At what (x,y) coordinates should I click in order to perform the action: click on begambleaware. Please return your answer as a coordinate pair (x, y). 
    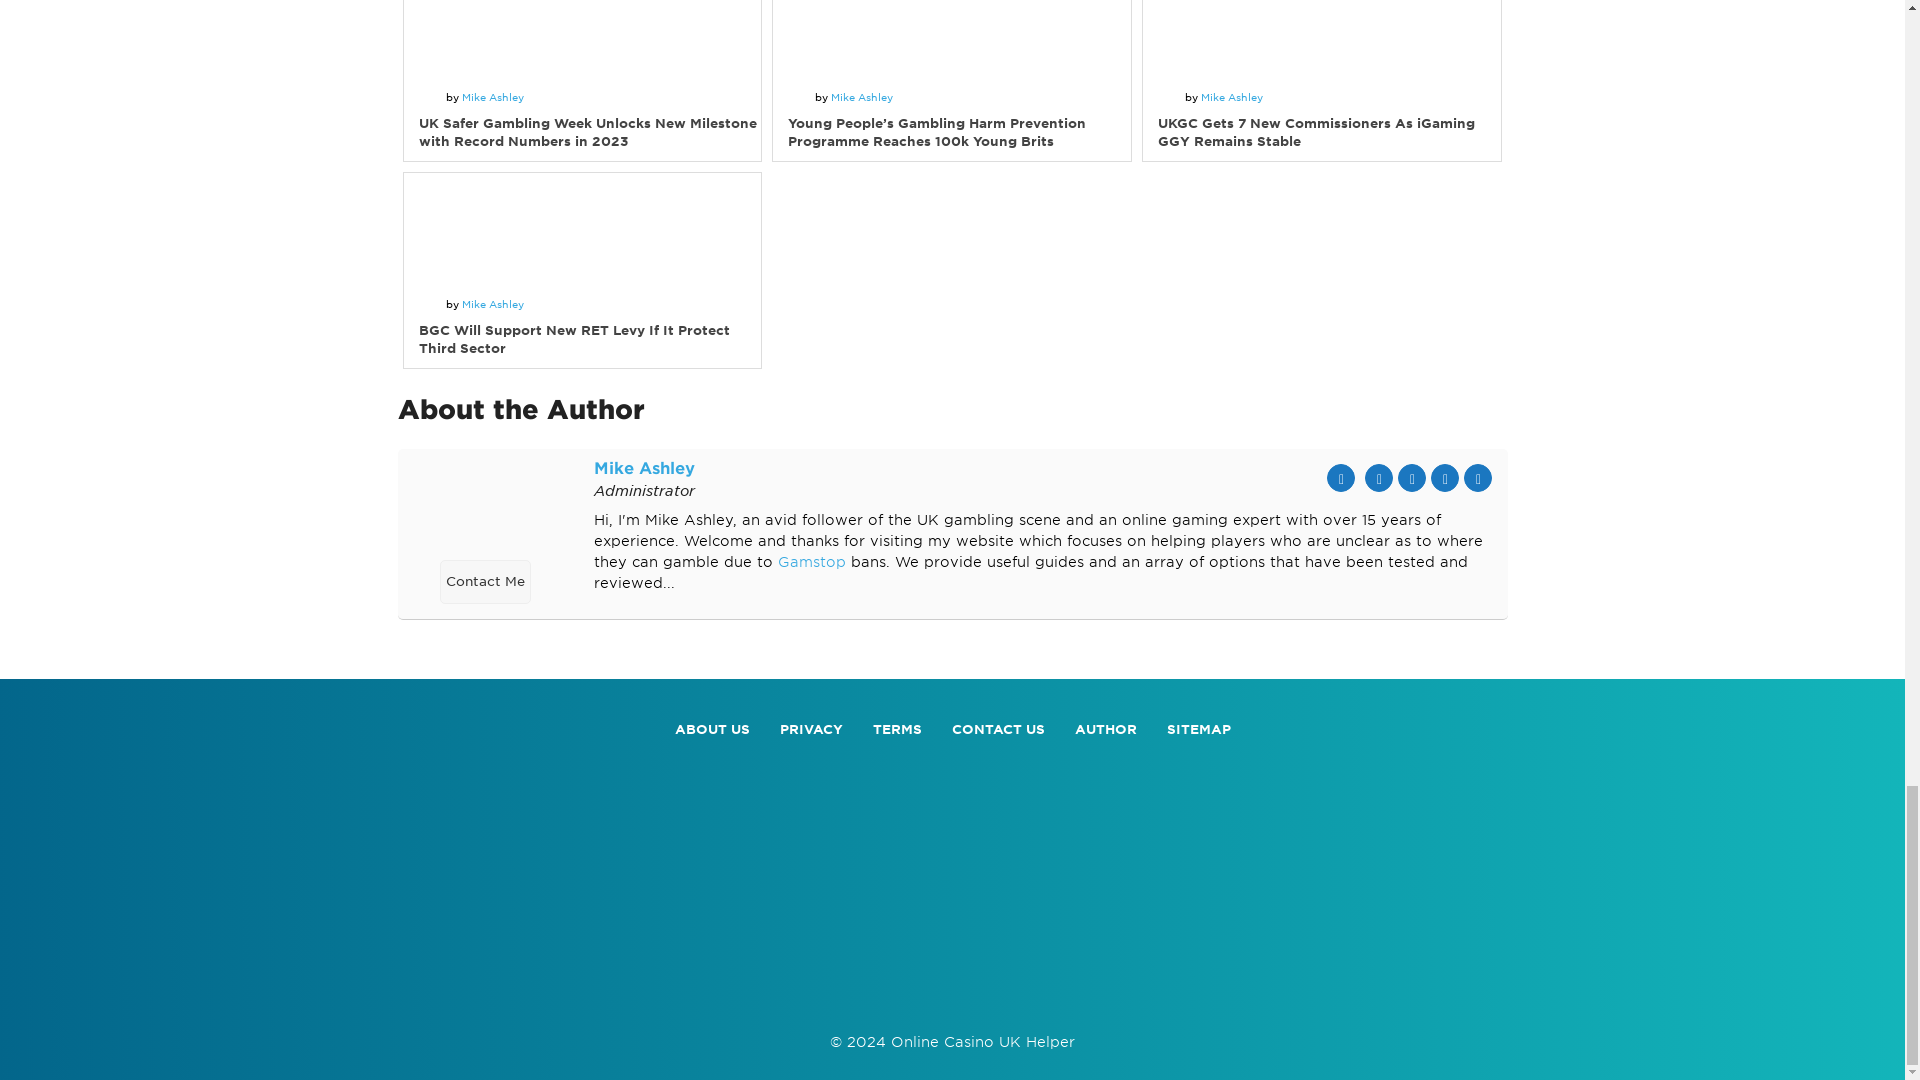
    Looking at the image, I should click on (952, 992).